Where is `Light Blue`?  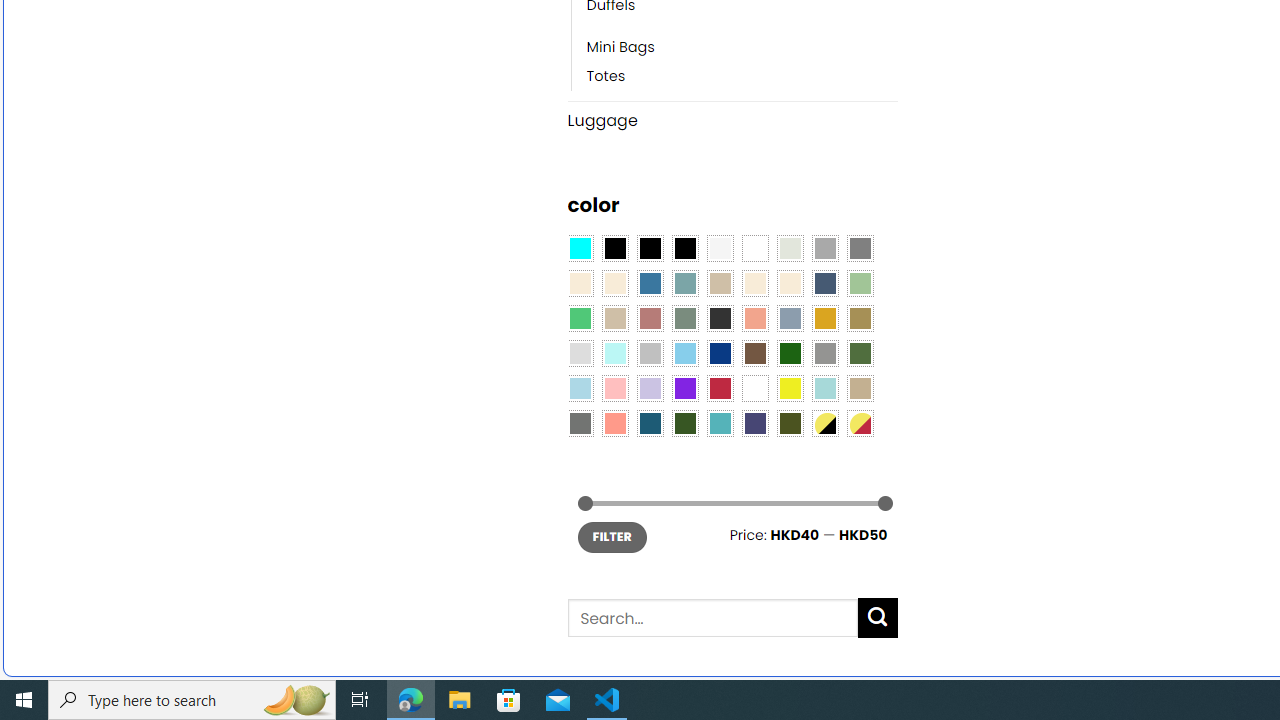
Light Blue is located at coordinates (580, 388).